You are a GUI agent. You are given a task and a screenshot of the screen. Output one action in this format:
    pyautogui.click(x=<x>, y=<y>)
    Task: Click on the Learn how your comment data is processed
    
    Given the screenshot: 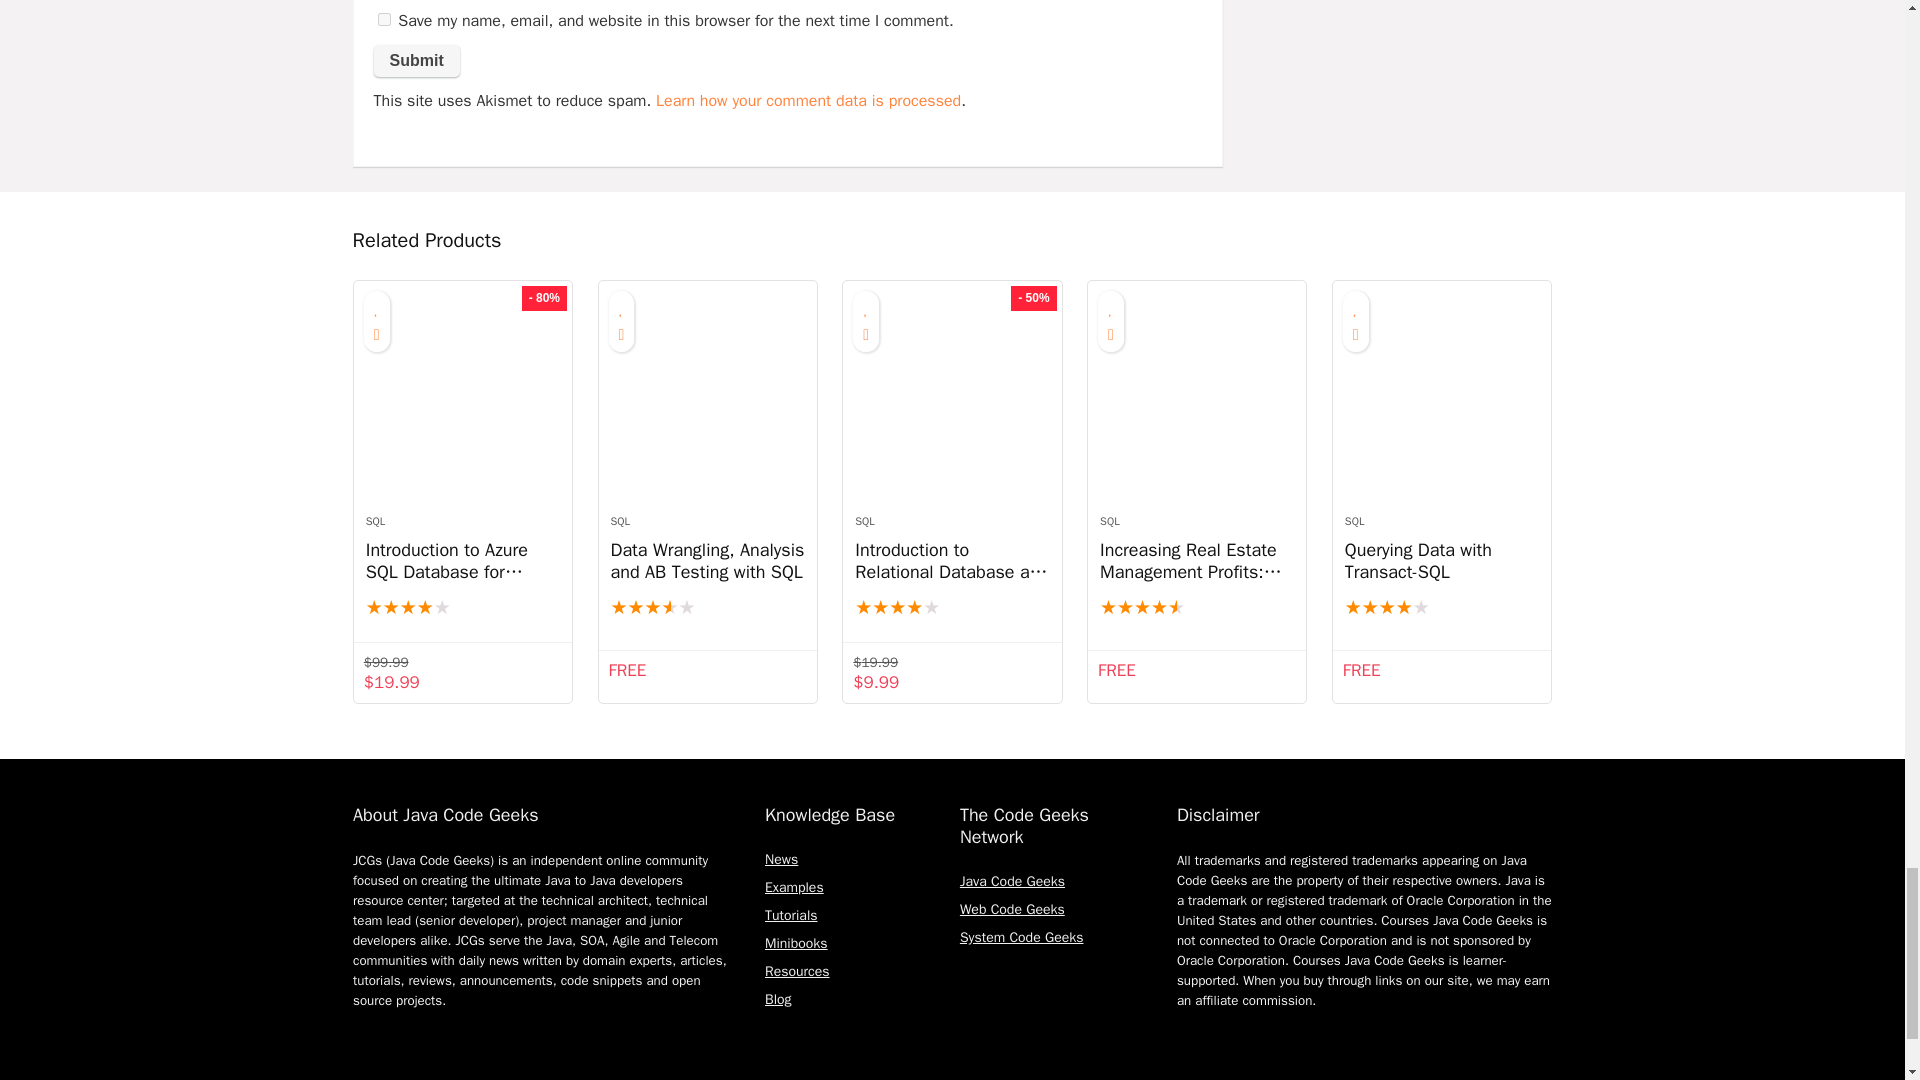 What is the action you would take?
    pyautogui.click(x=808, y=100)
    